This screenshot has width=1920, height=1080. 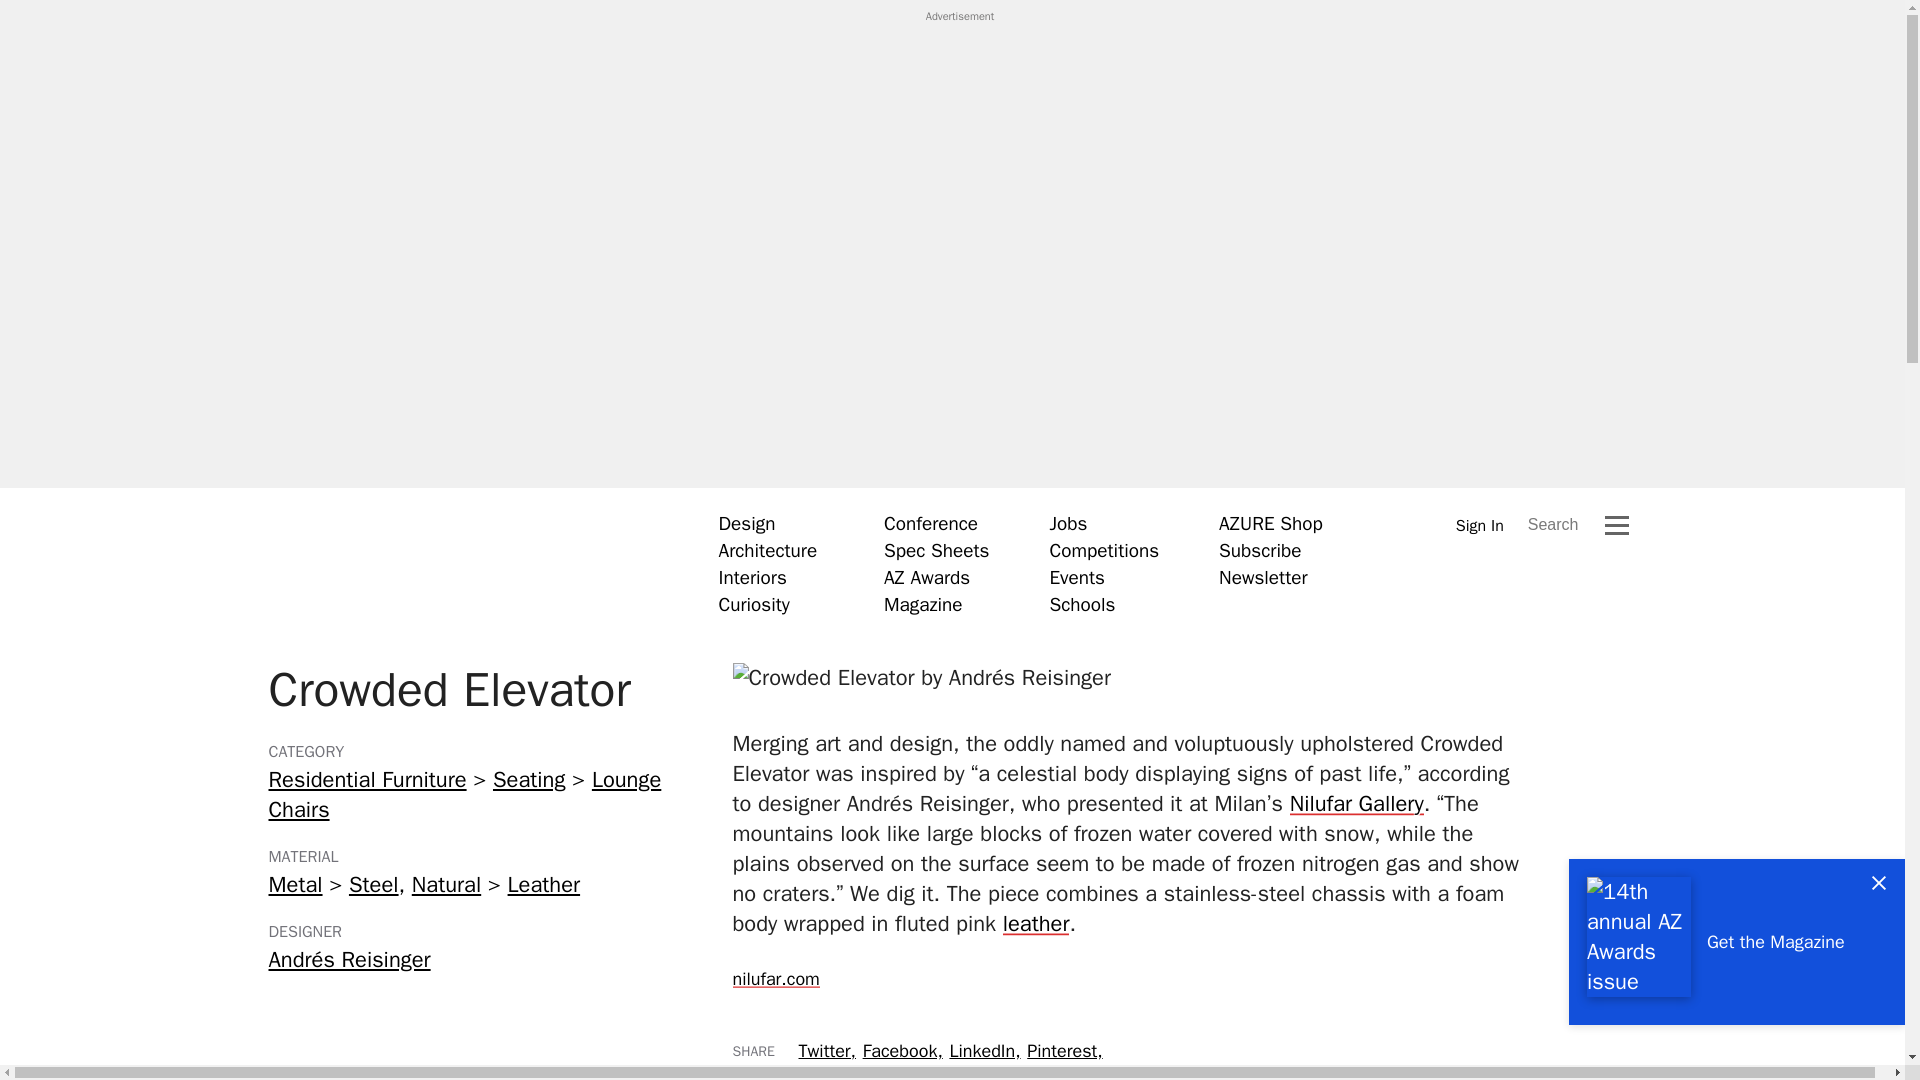 I want to click on Design, so click(x=746, y=523).